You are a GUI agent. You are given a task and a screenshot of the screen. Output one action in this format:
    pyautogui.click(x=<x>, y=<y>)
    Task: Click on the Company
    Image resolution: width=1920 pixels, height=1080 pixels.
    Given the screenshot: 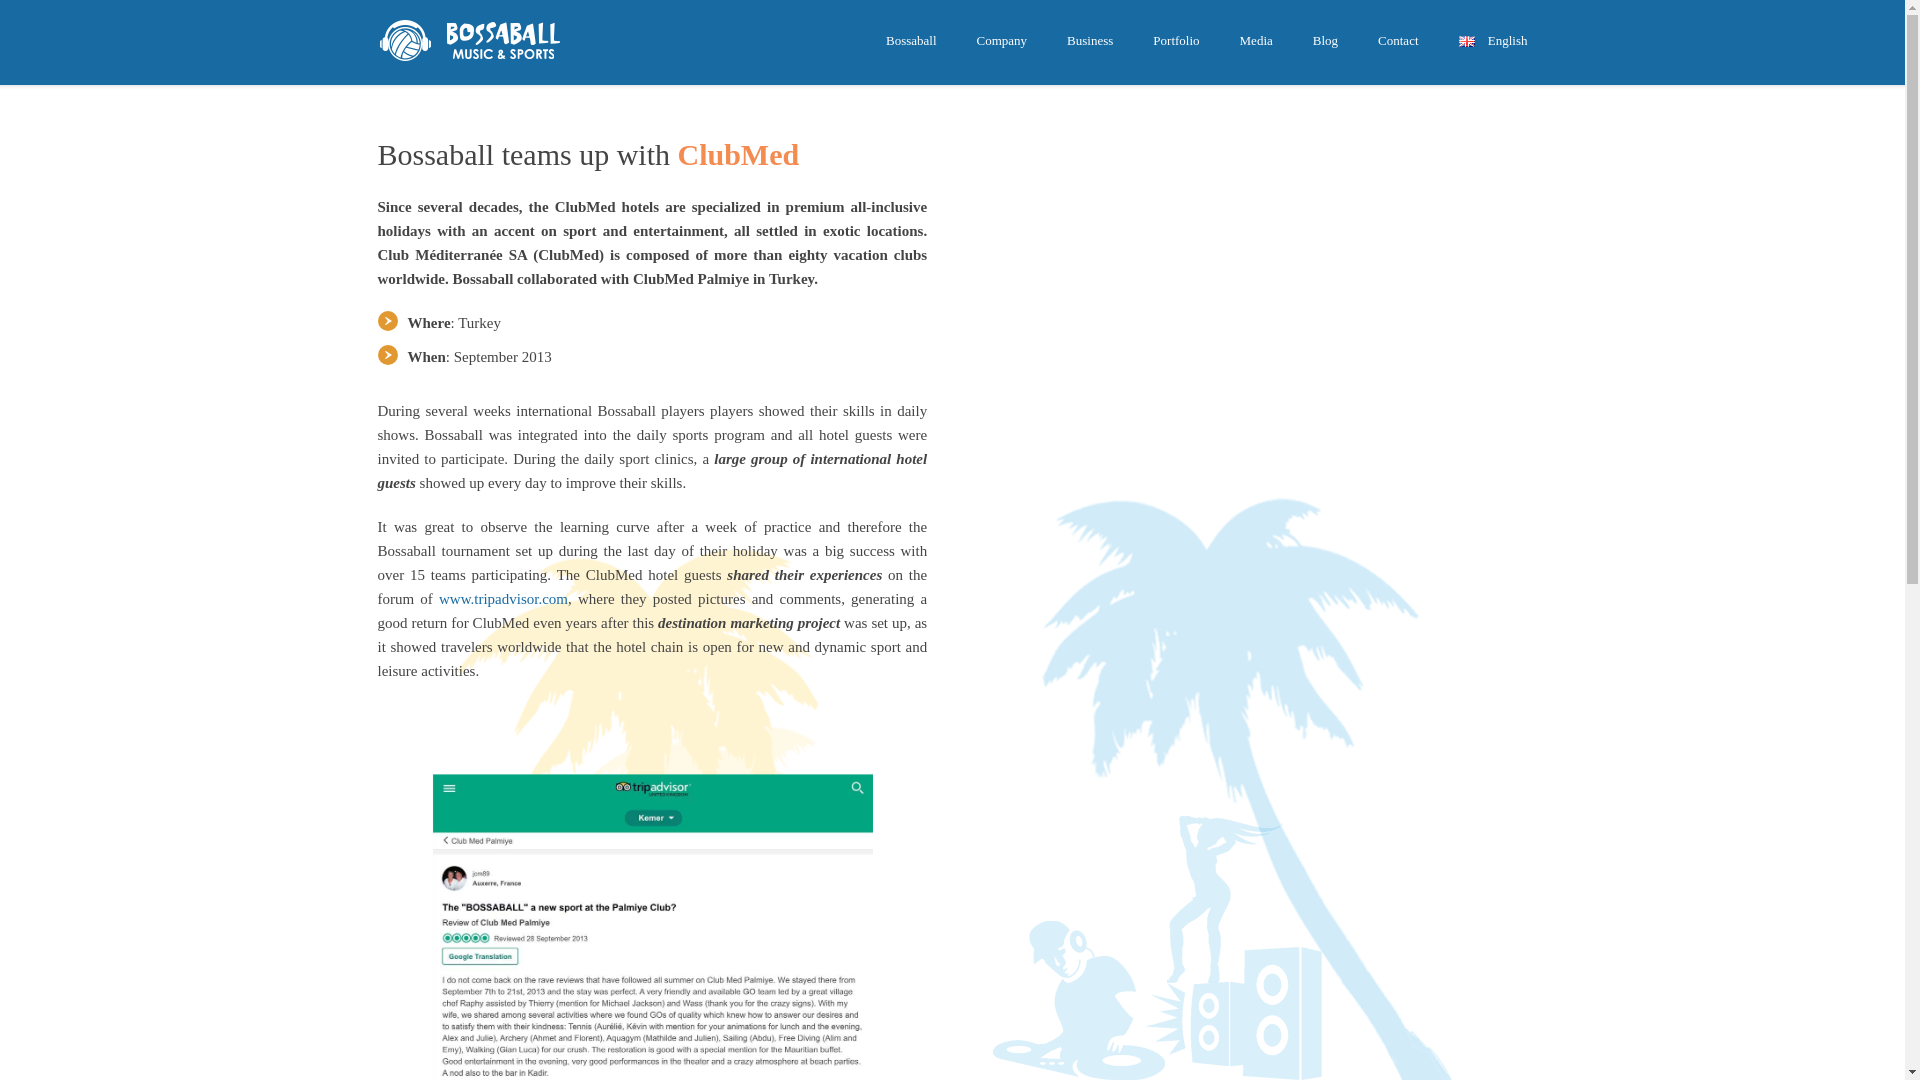 What is the action you would take?
    pyautogui.click(x=1002, y=42)
    